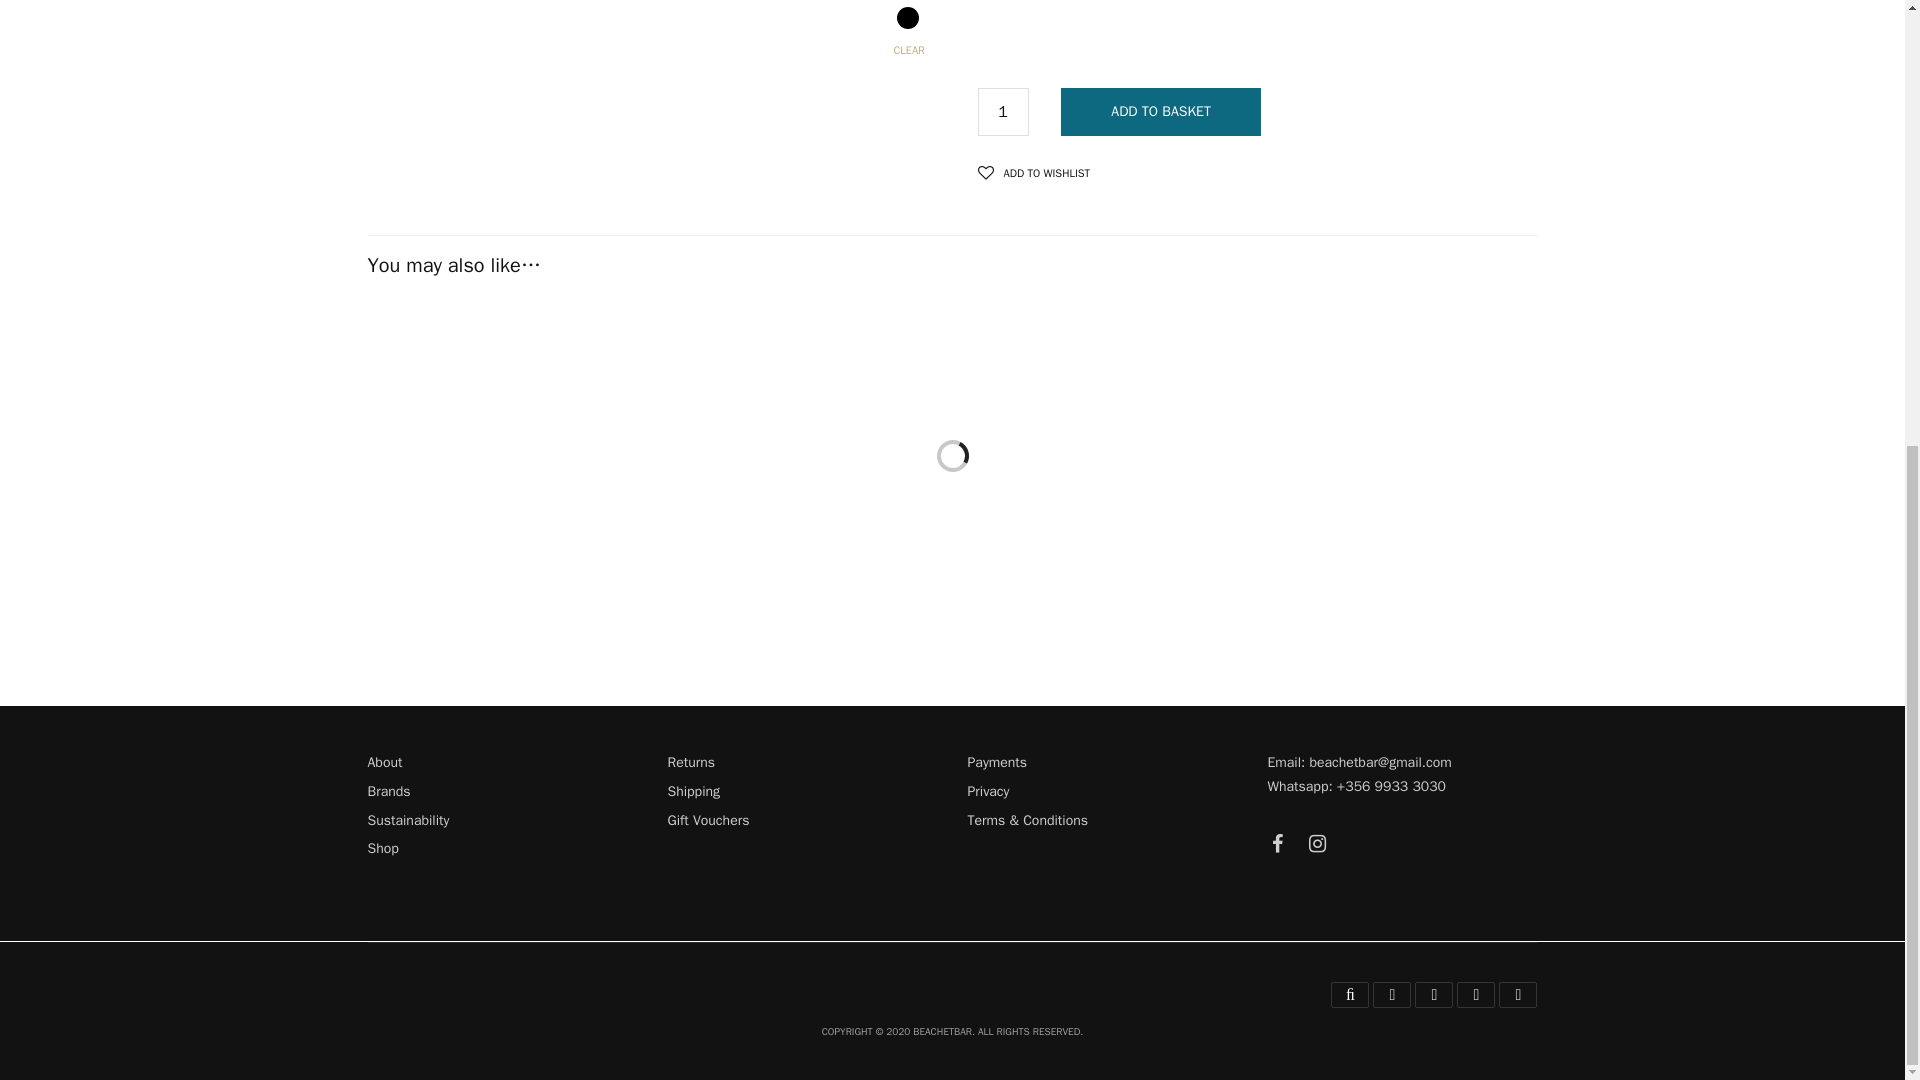  Describe the element at coordinates (908, 18) in the screenshot. I see `Black` at that location.